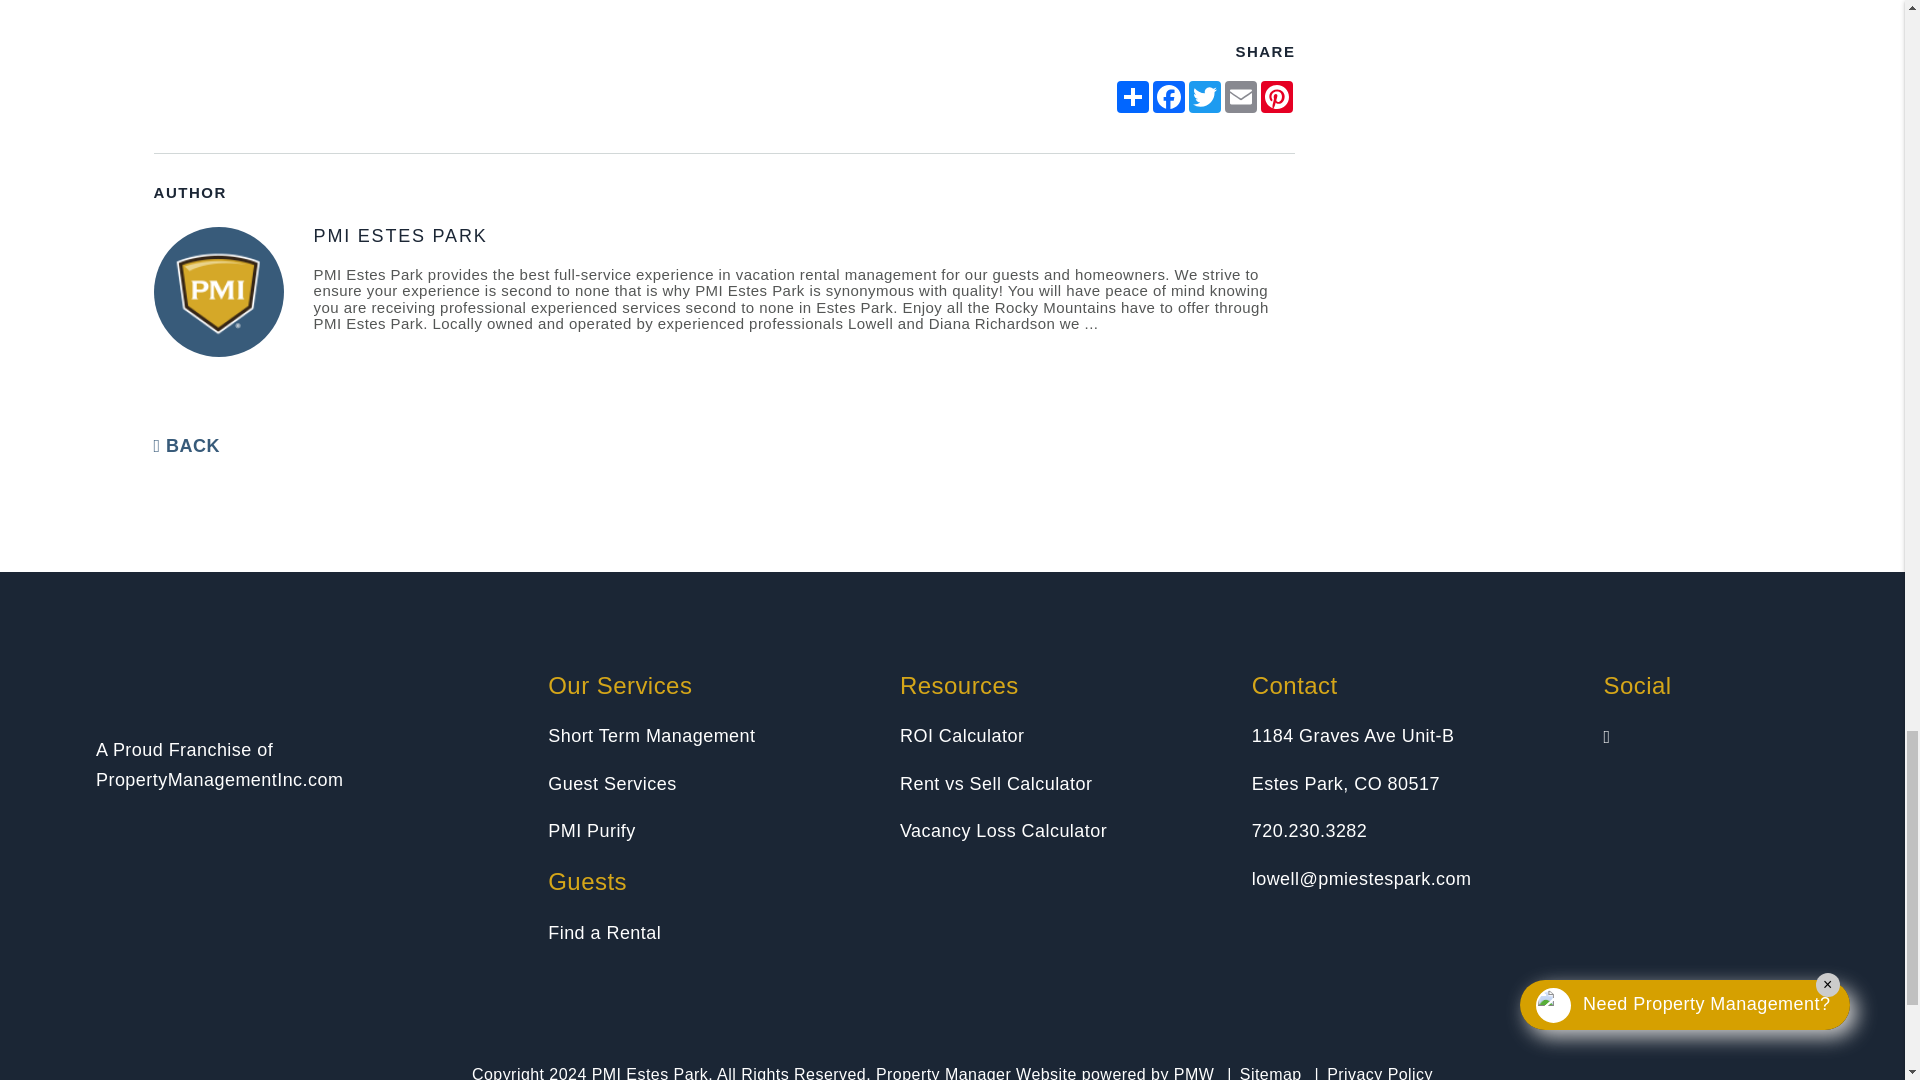 This screenshot has width=1920, height=1080. What do you see at coordinates (604, 932) in the screenshot?
I see `Opens in new window` at bounding box center [604, 932].